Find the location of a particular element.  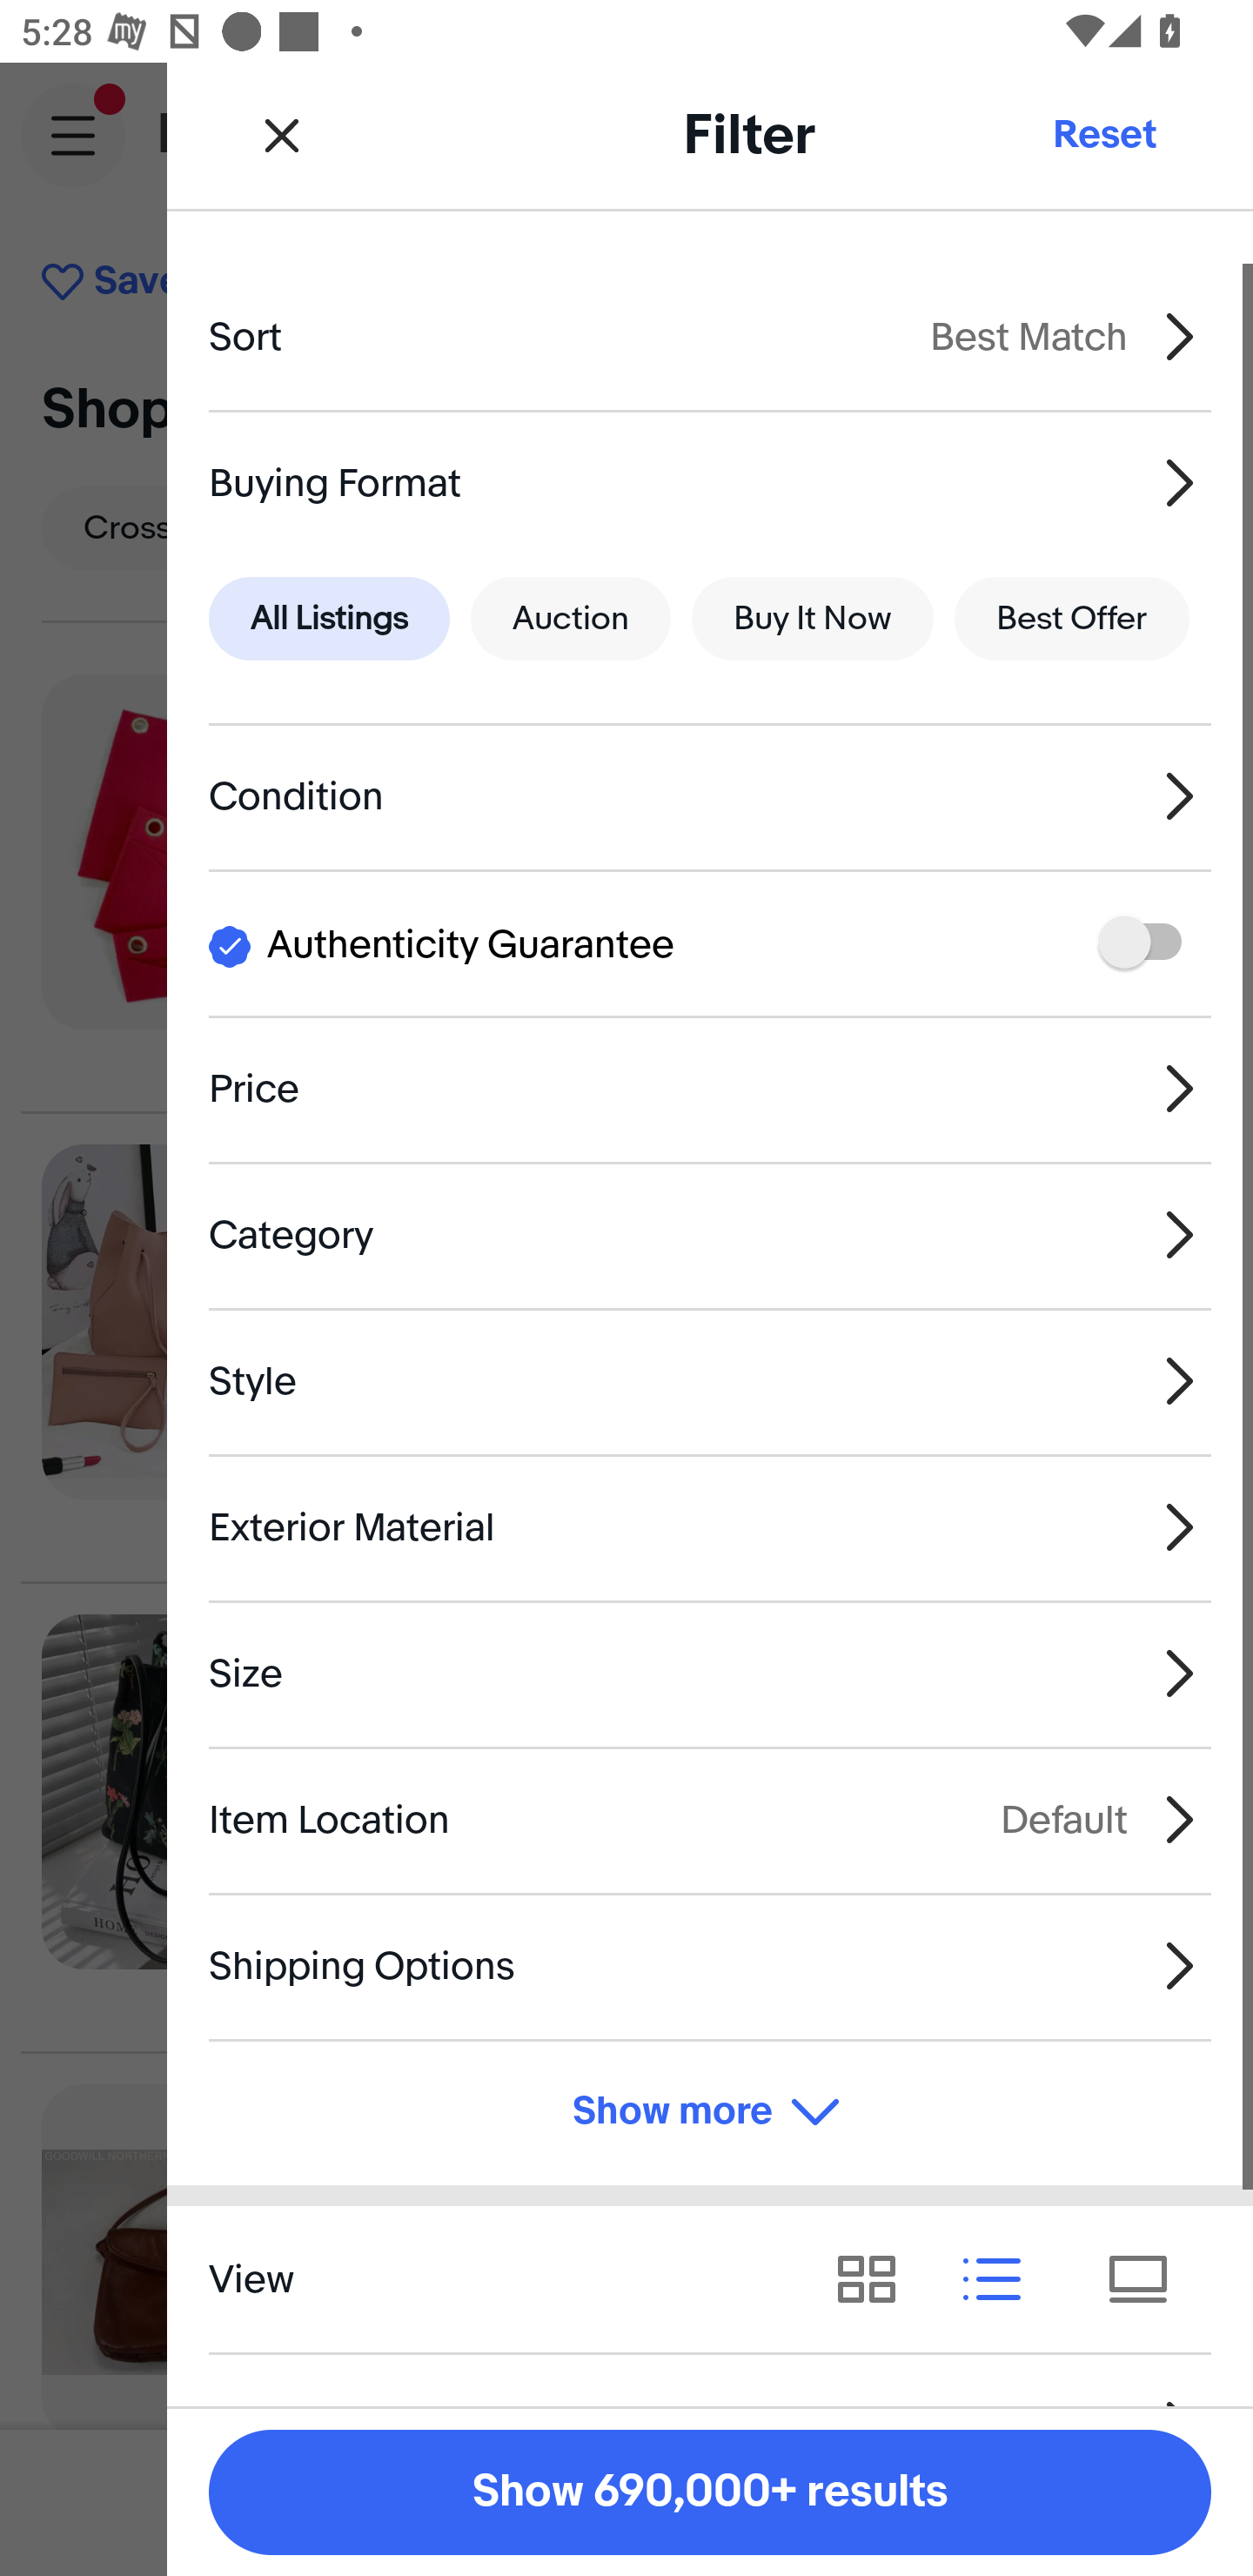

Category is located at coordinates (710, 1234).